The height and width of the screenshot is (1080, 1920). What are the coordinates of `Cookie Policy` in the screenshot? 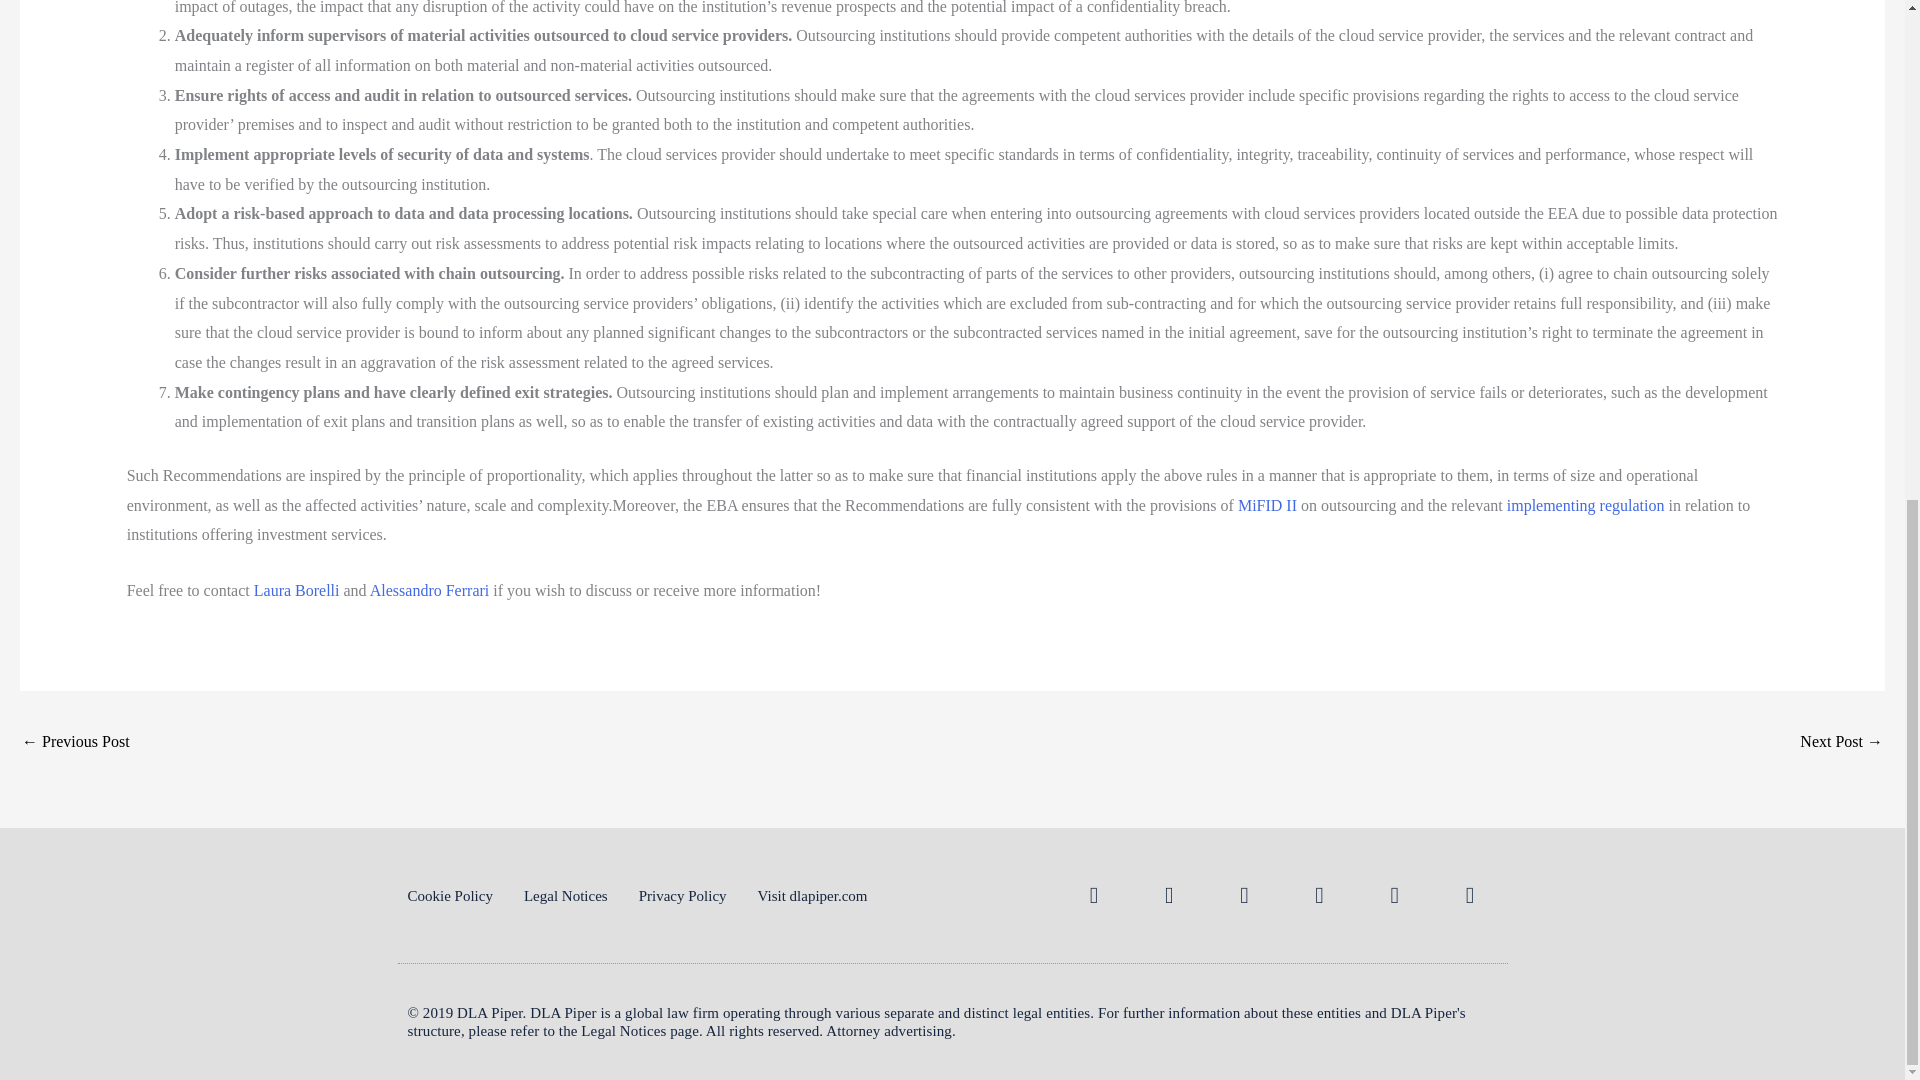 It's located at (450, 896).